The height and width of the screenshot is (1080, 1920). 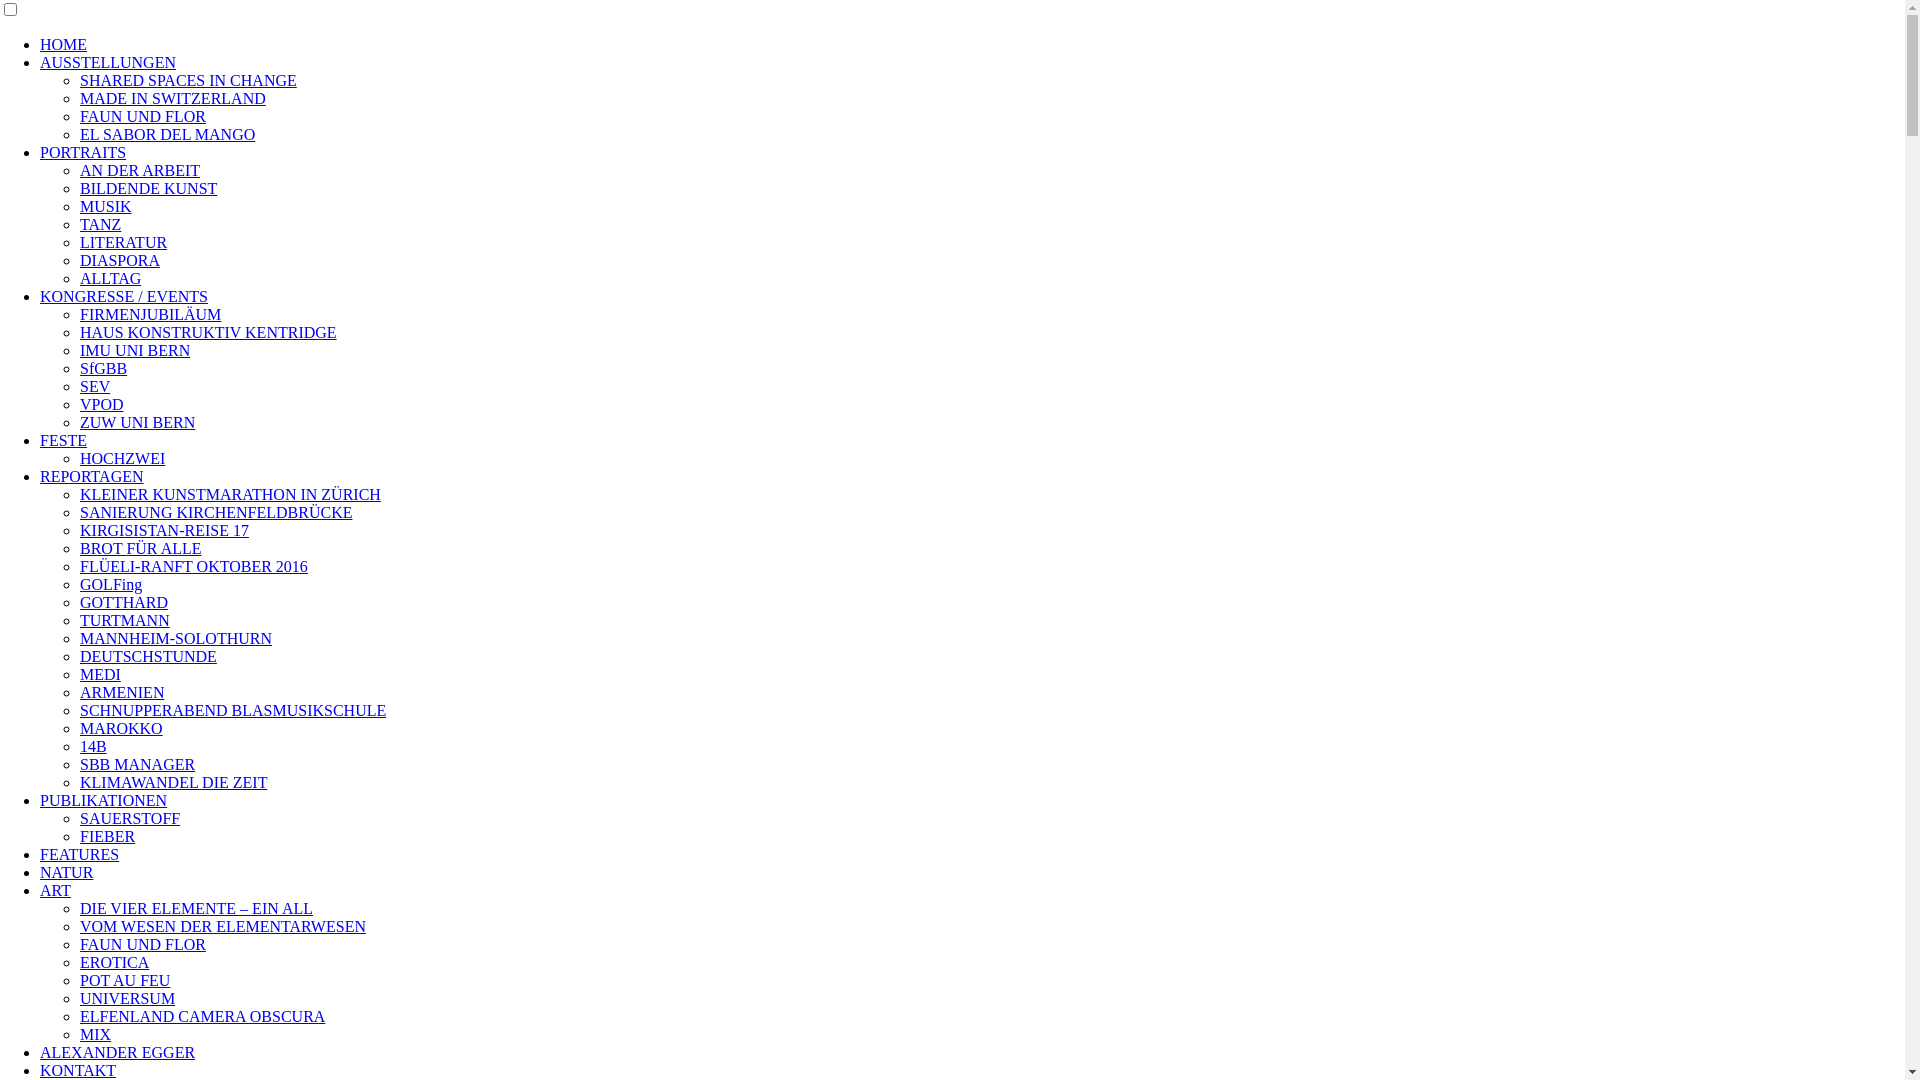 What do you see at coordinates (110, 278) in the screenshot?
I see `ALLTAG` at bounding box center [110, 278].